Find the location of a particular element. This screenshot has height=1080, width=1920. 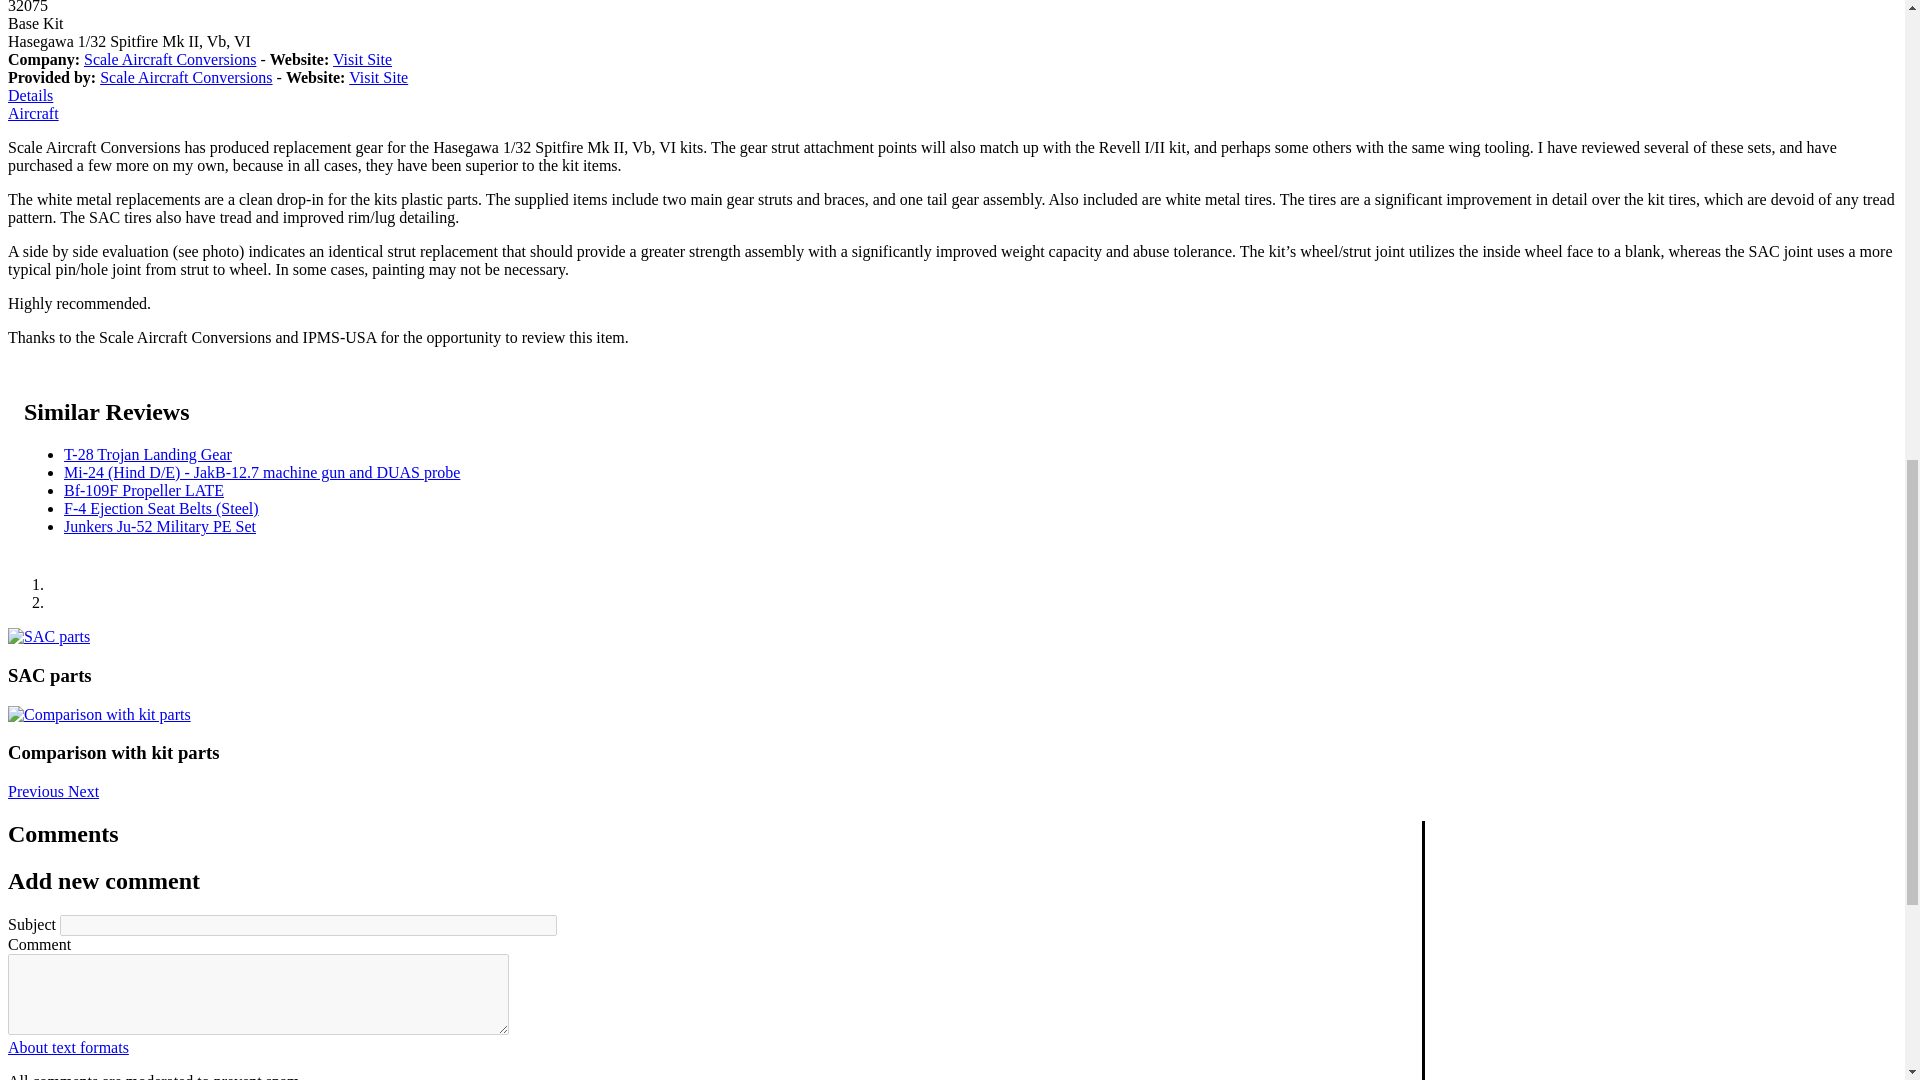

Visit Site is located at coordinates (362, 59).